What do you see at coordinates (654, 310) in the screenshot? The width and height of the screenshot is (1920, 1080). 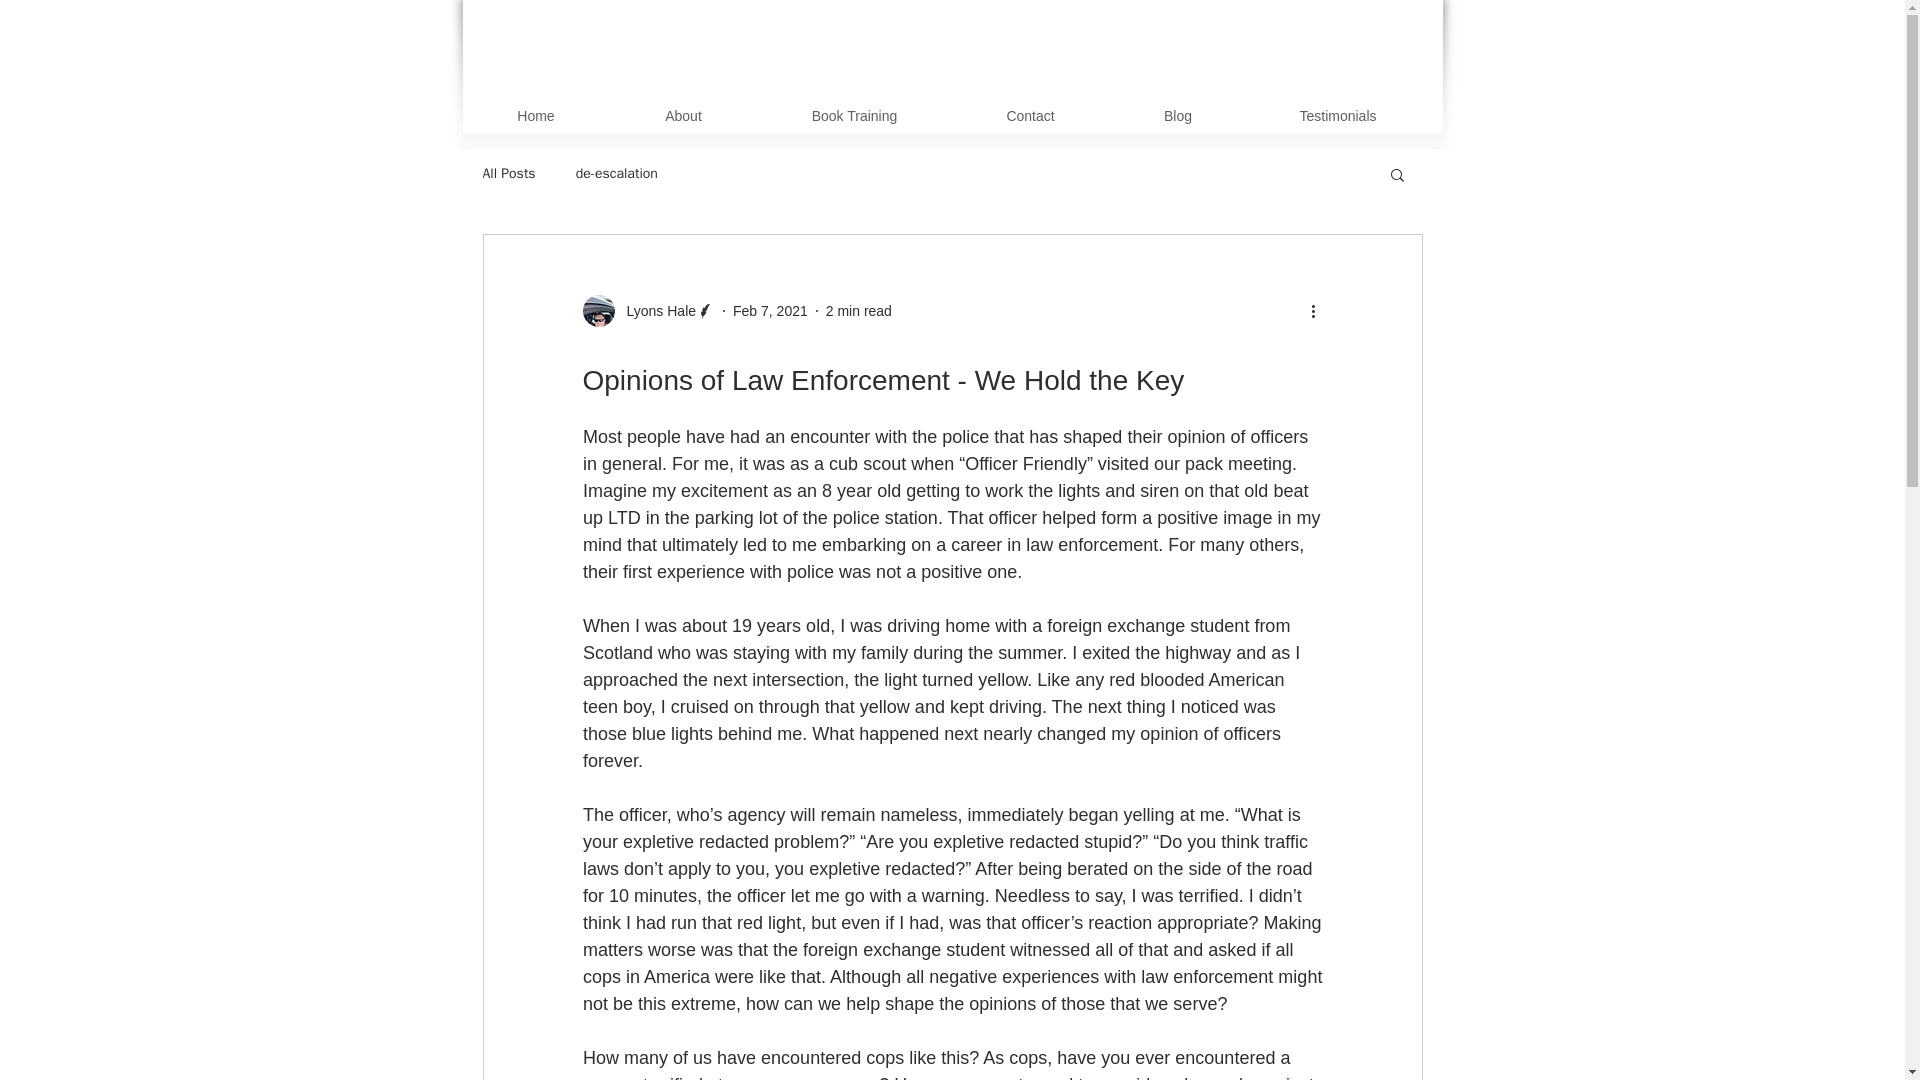 I see `Lyons Hale` at bounding box center [654, 310].